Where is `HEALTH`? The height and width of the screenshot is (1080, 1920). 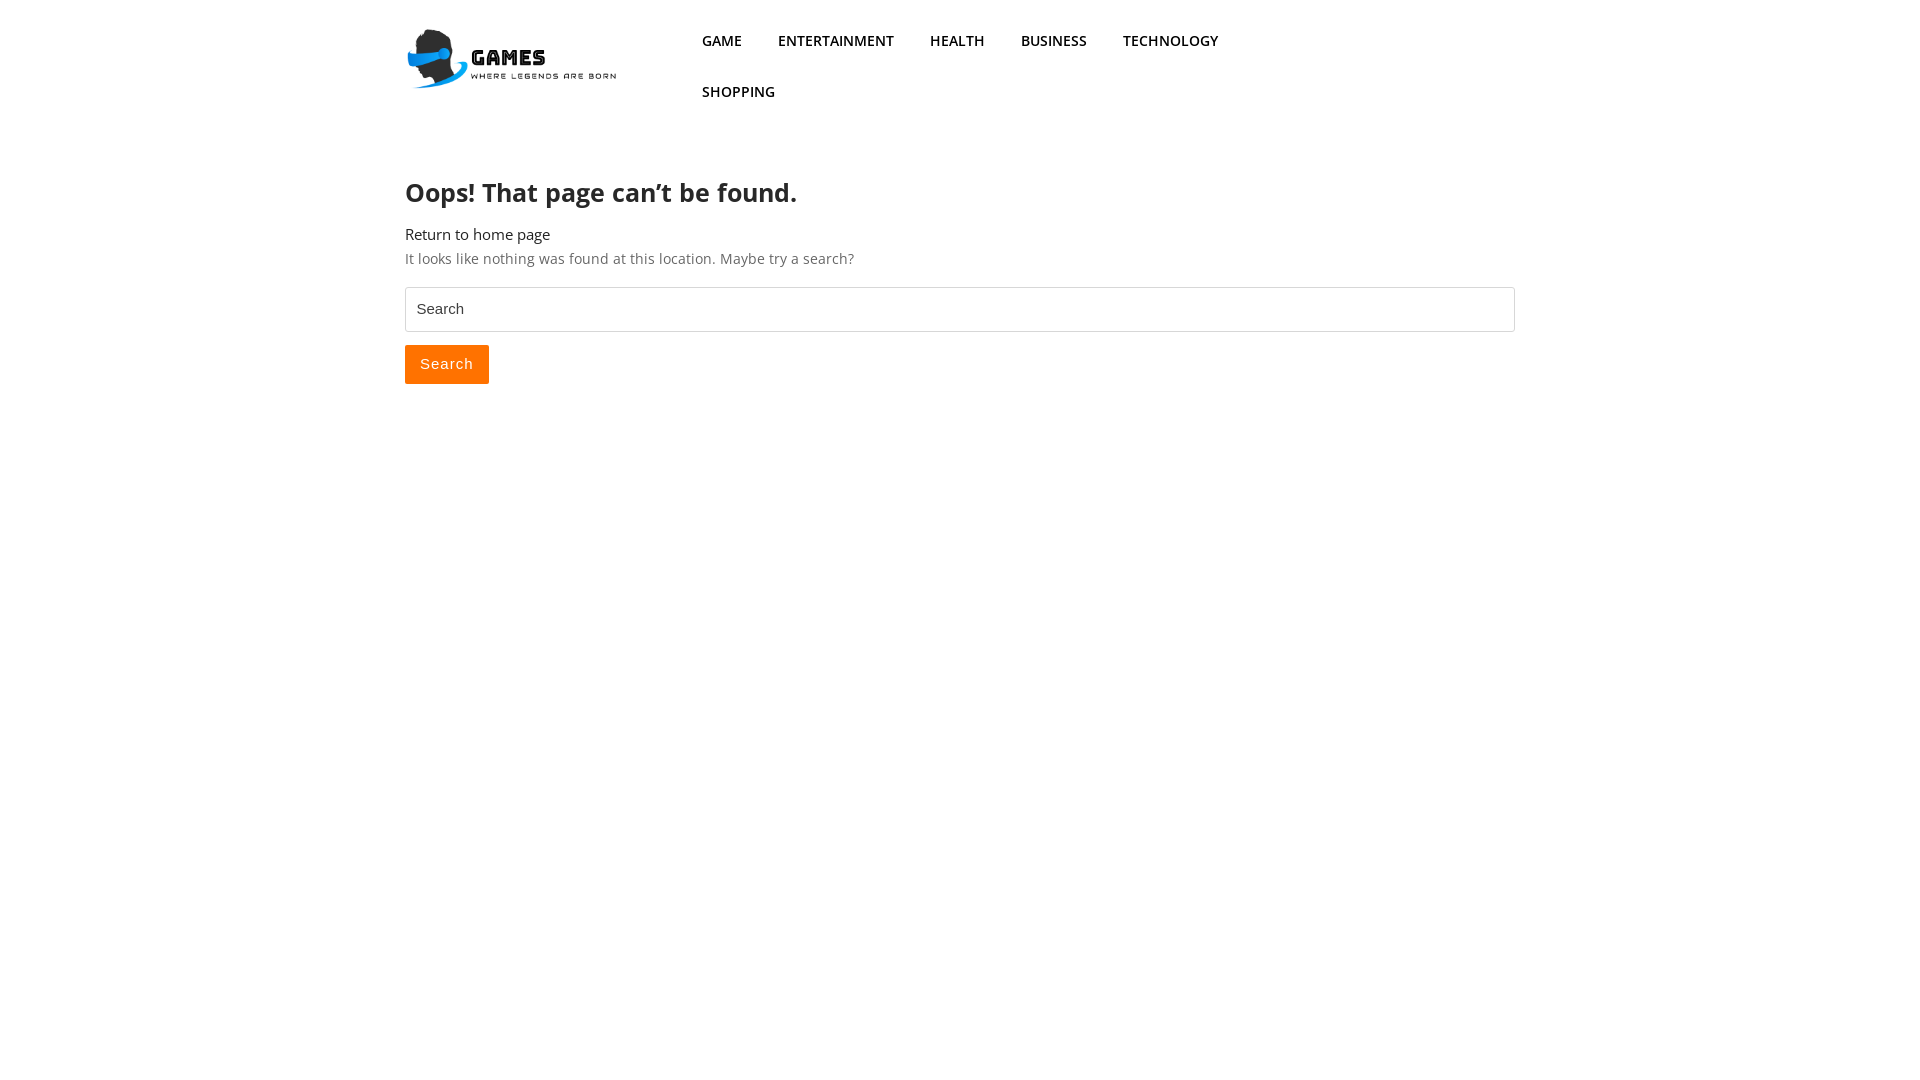 HEALTH is located at coordinates (962, 40).